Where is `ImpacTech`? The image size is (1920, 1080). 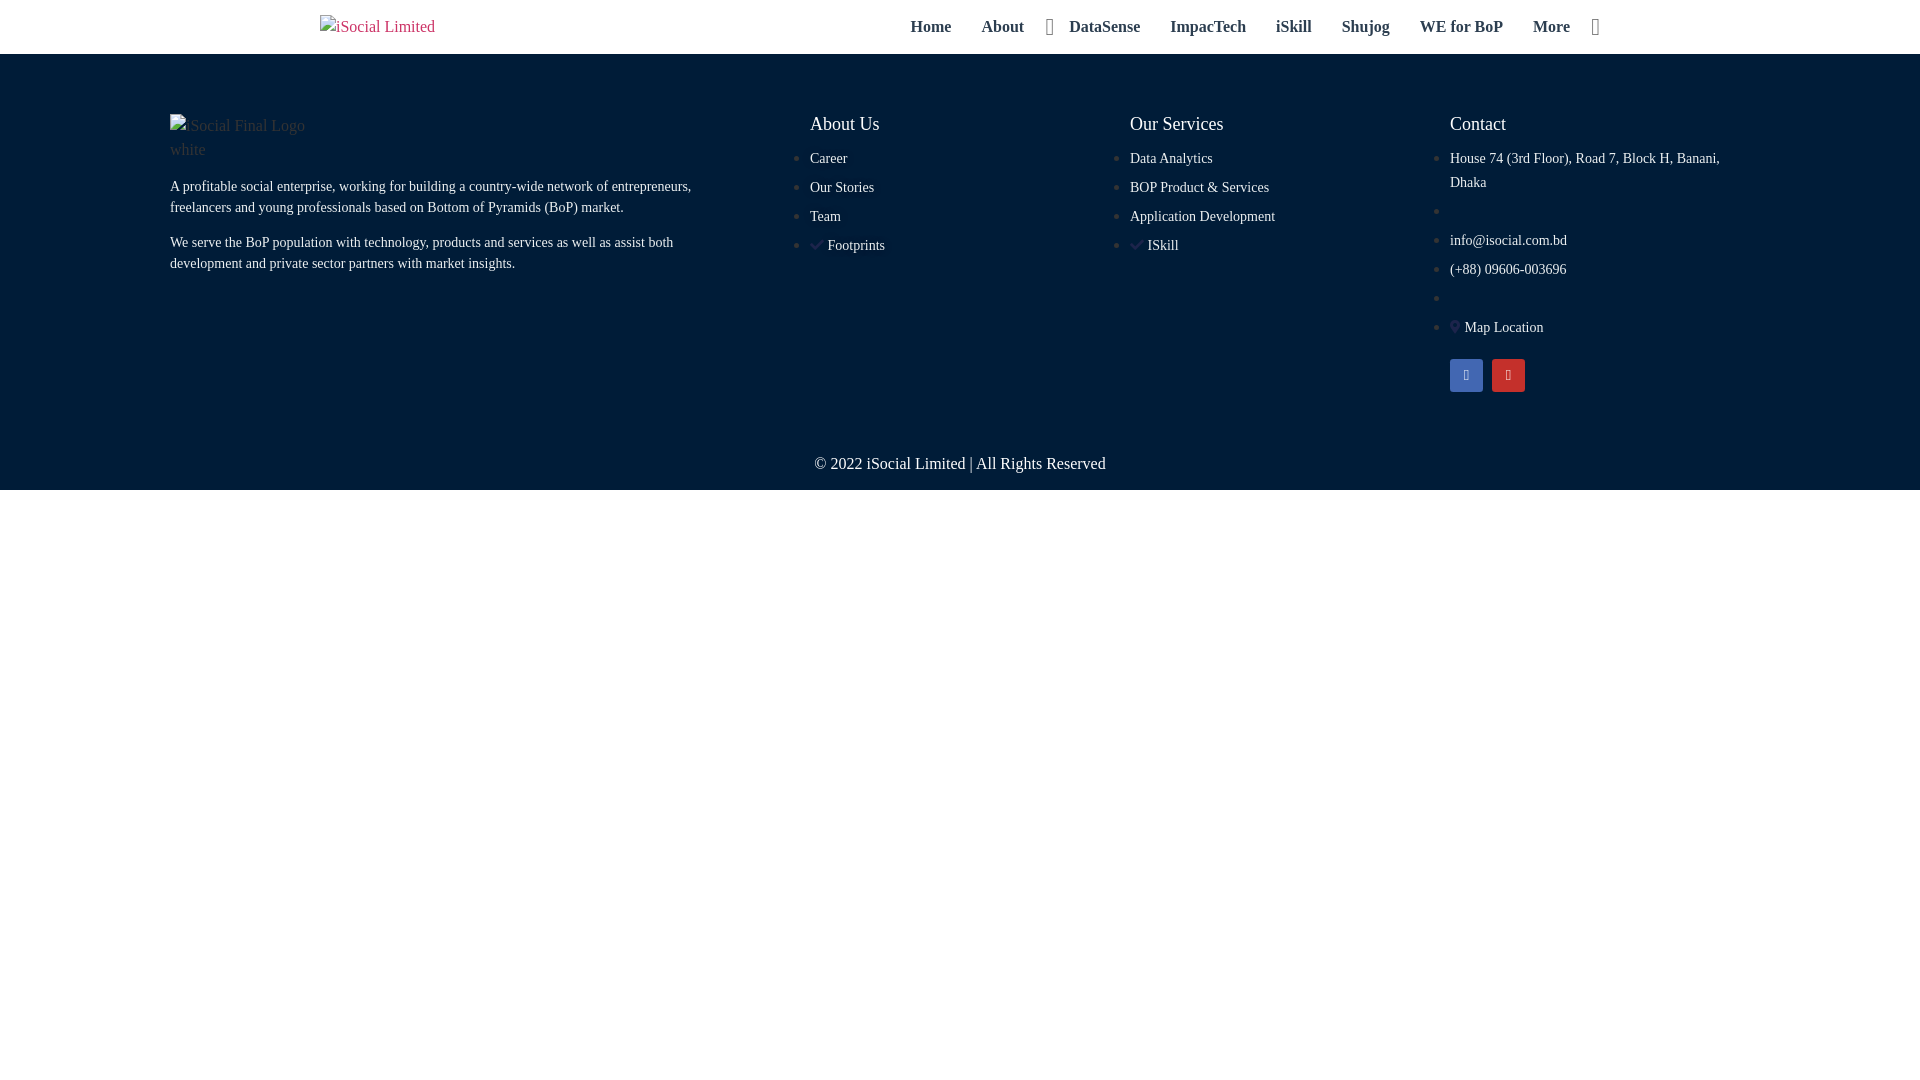 ImpacTech is located at coordinates (1208, 27).